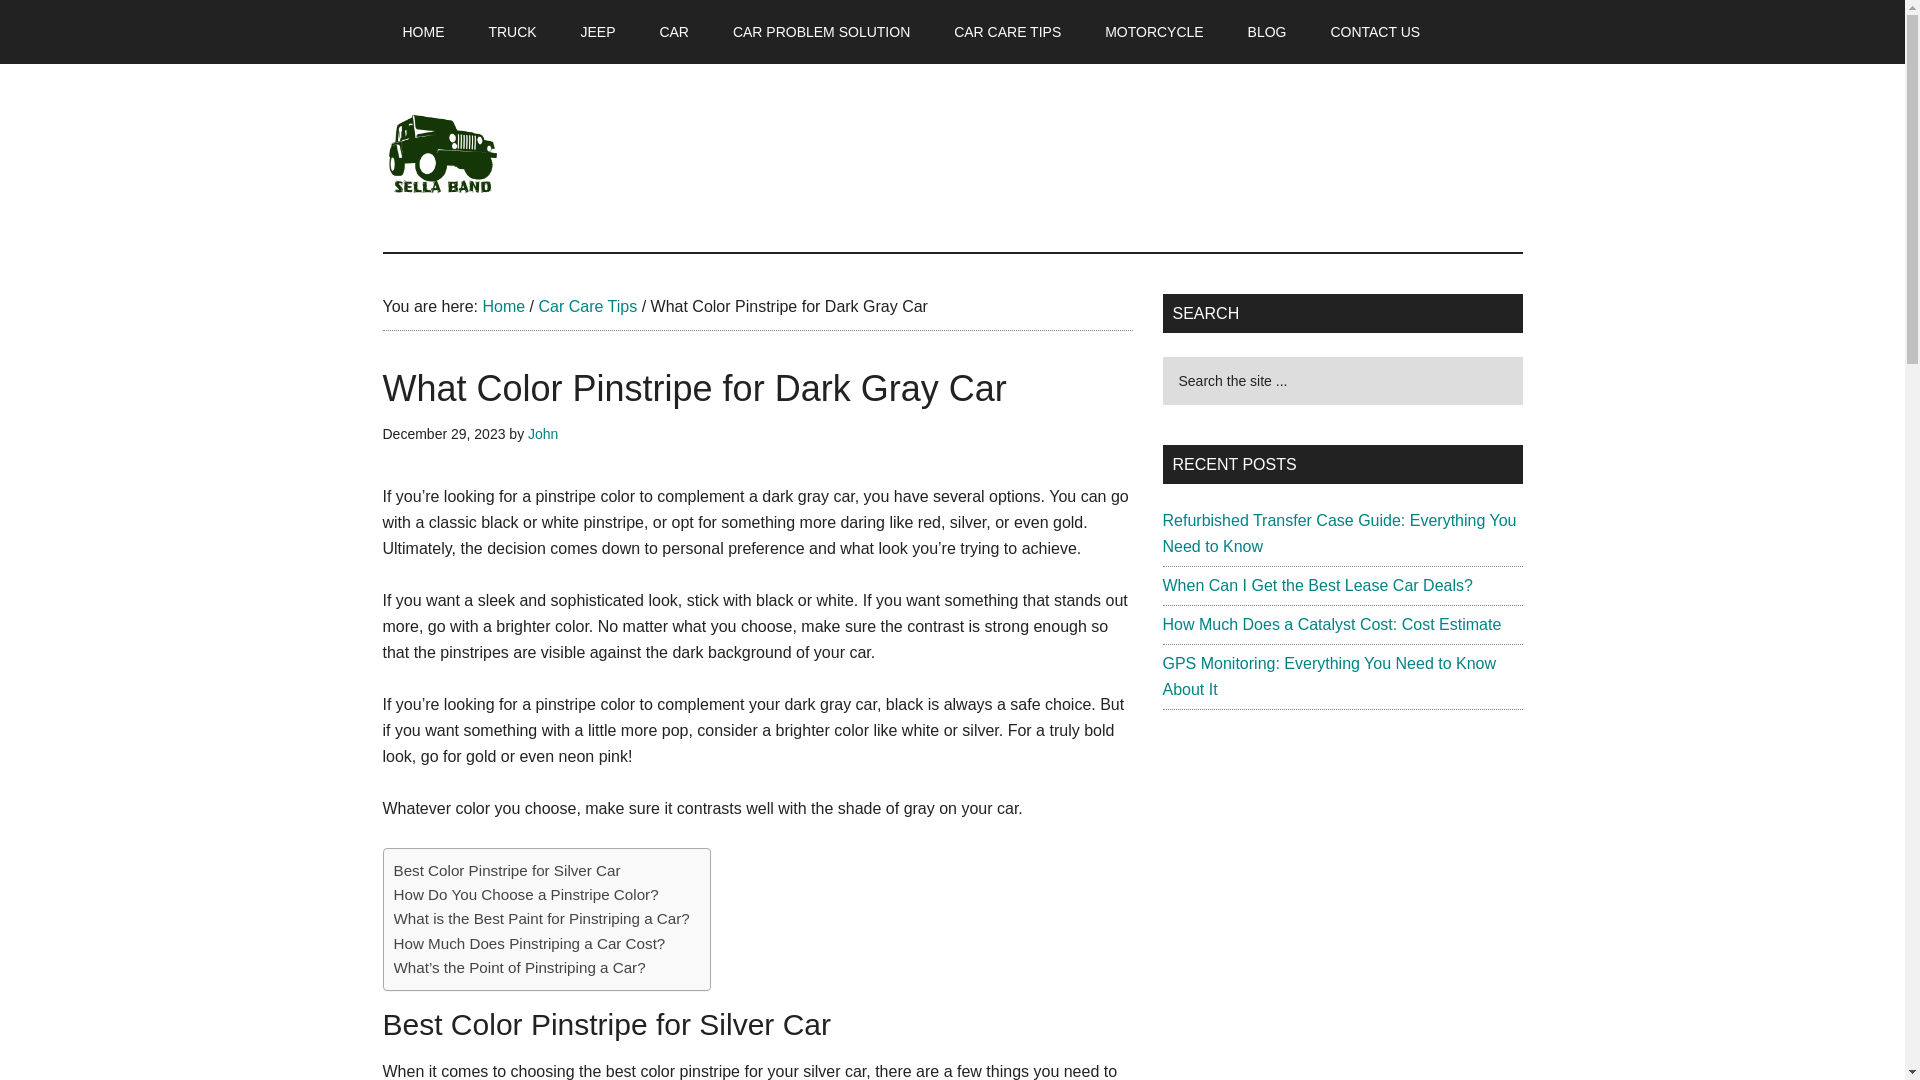  Describe the element at coordinates (674, 32) in the screenshot. I see `CAR` at that location.